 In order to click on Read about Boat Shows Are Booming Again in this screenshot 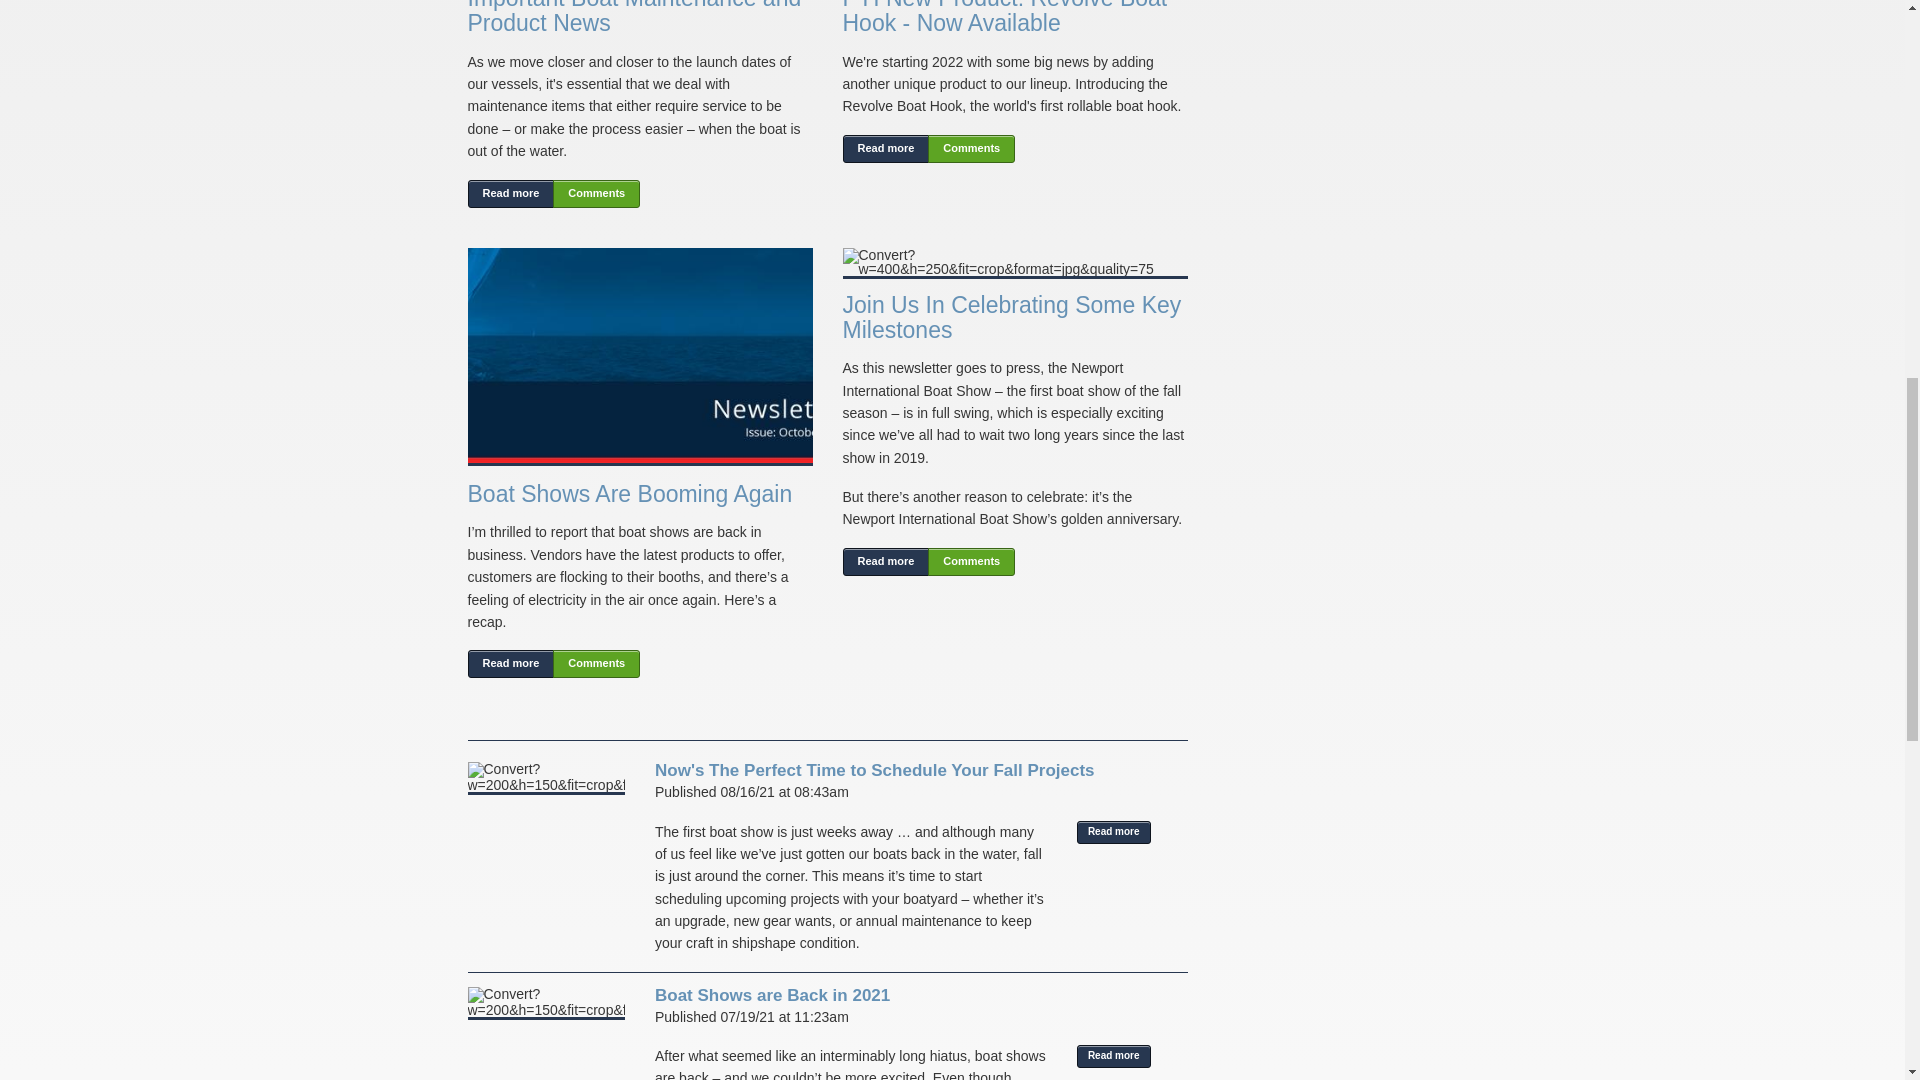, I will do `click(596, 664)`.